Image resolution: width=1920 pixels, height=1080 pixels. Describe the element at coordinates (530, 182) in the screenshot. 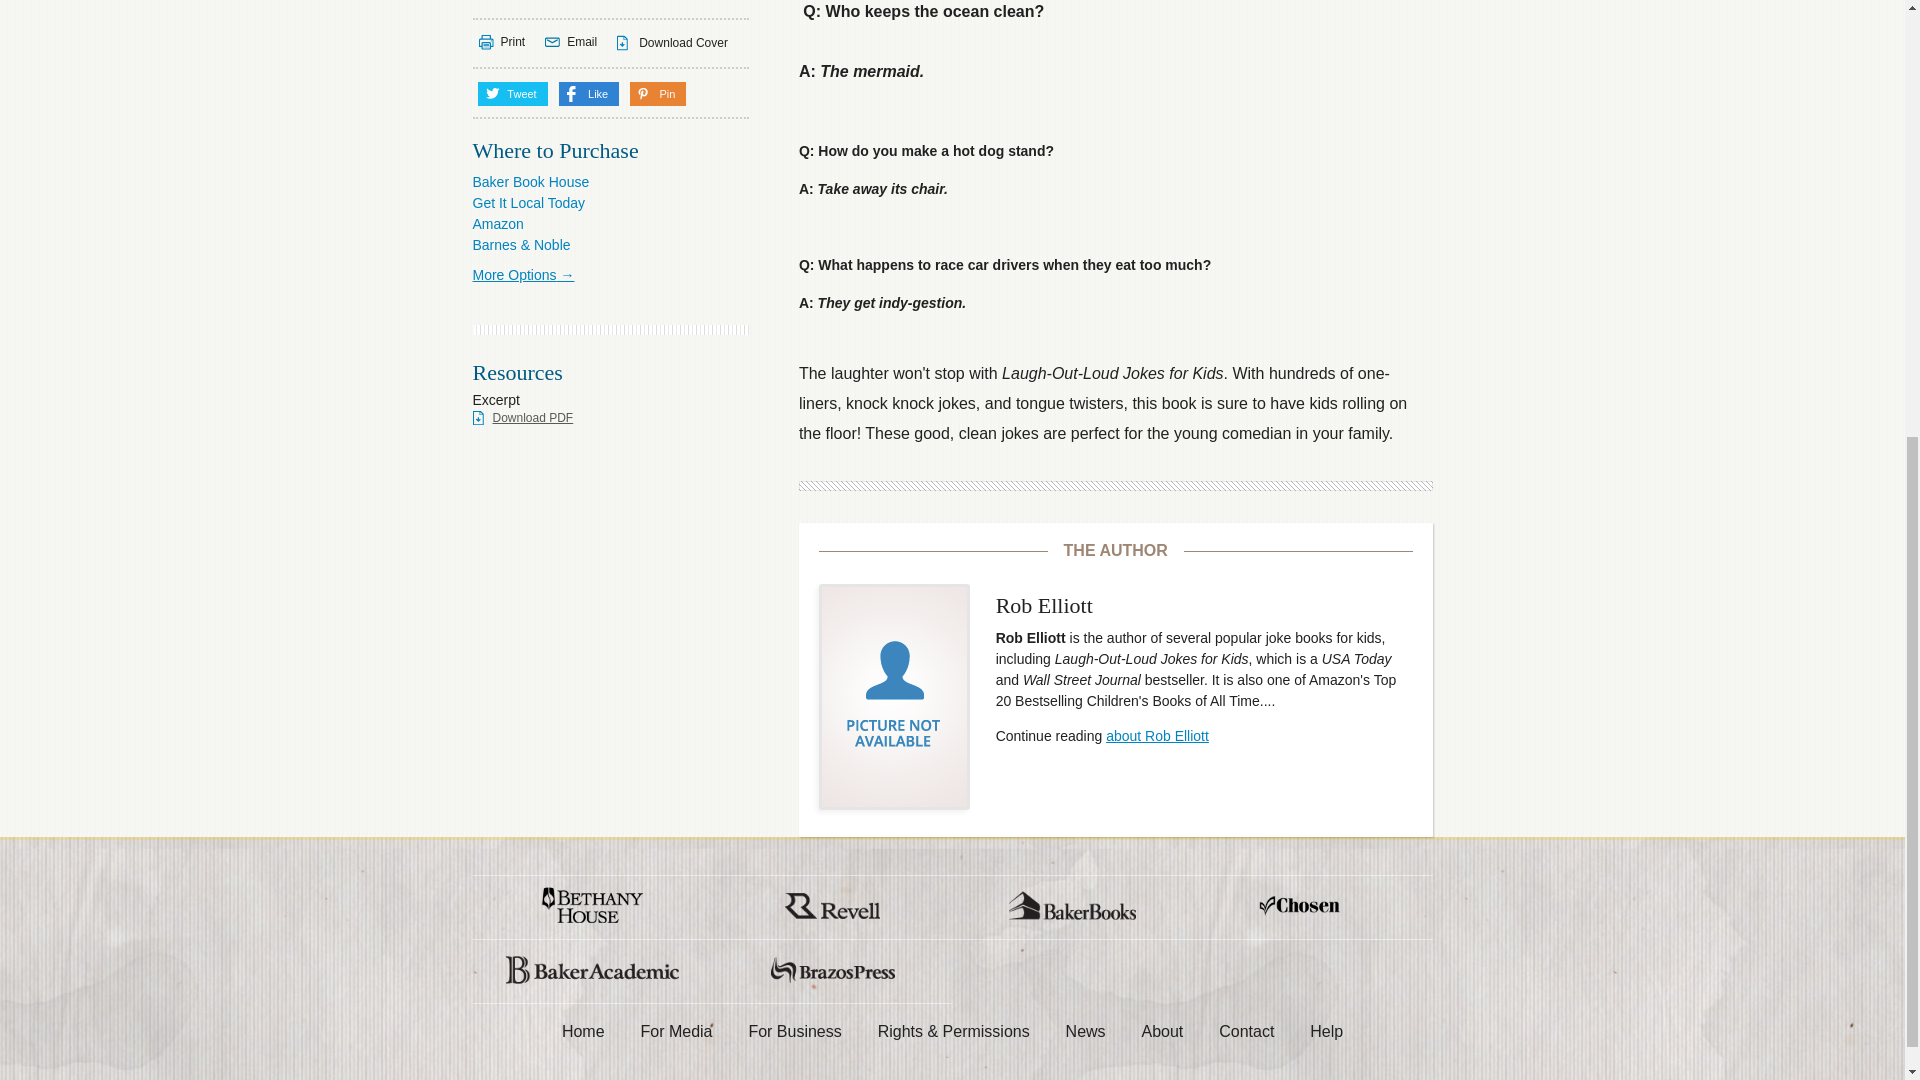

I see `Baker Book House` at that location.